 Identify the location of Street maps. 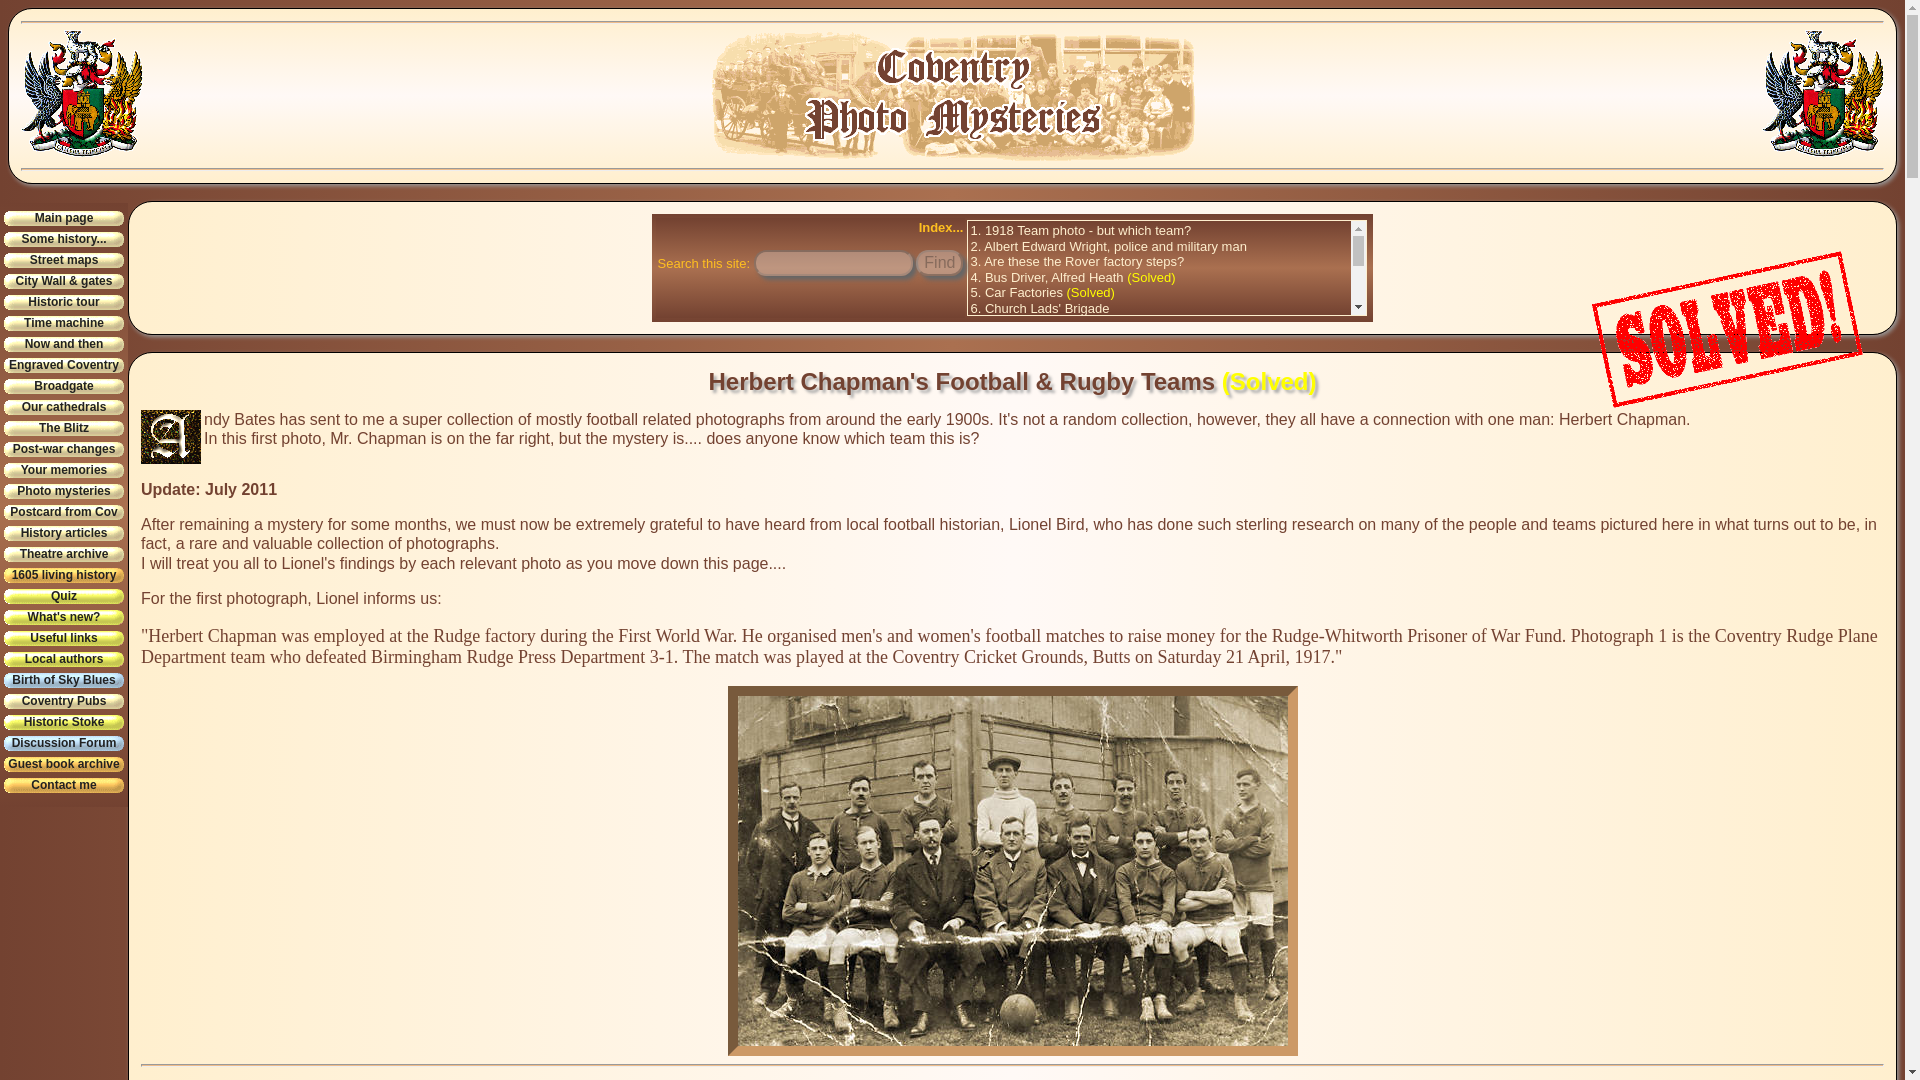
(64, 260).